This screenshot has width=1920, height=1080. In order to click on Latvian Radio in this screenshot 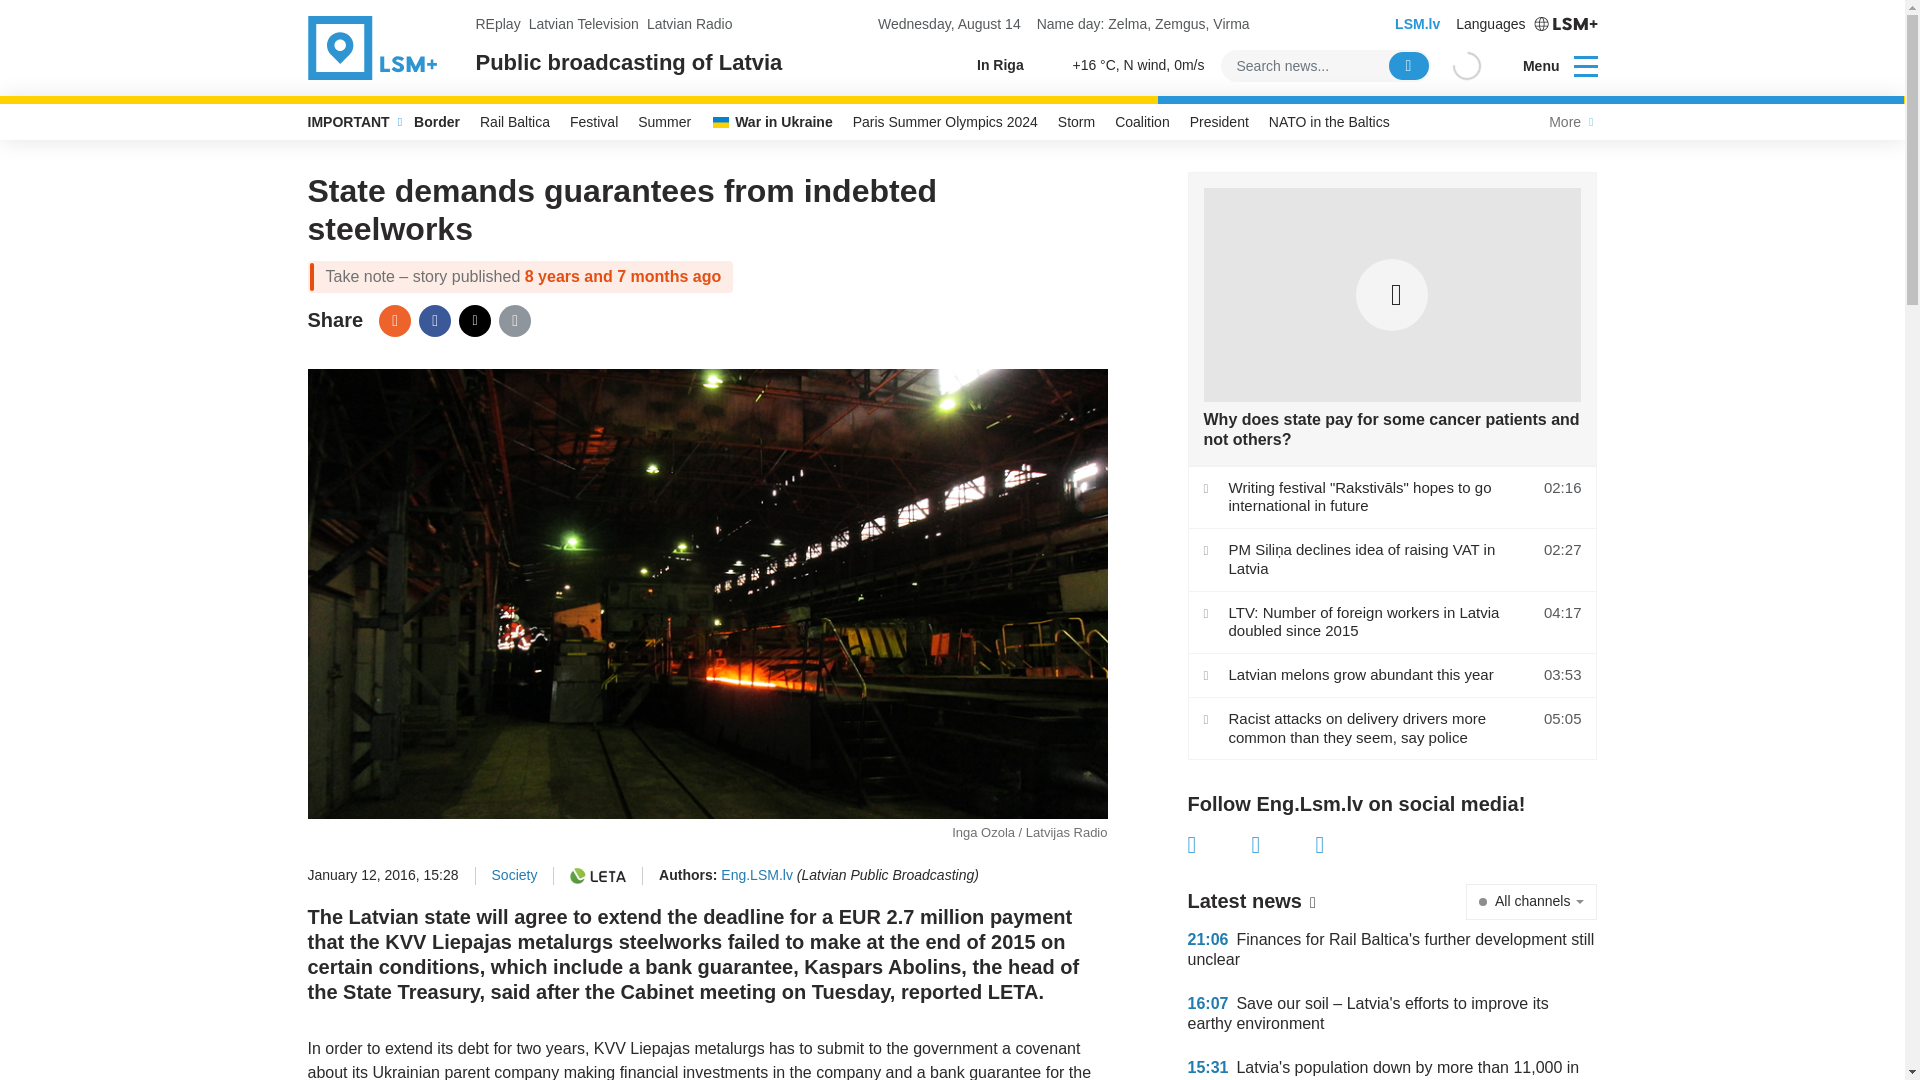, I will do `click(690, 24)`.